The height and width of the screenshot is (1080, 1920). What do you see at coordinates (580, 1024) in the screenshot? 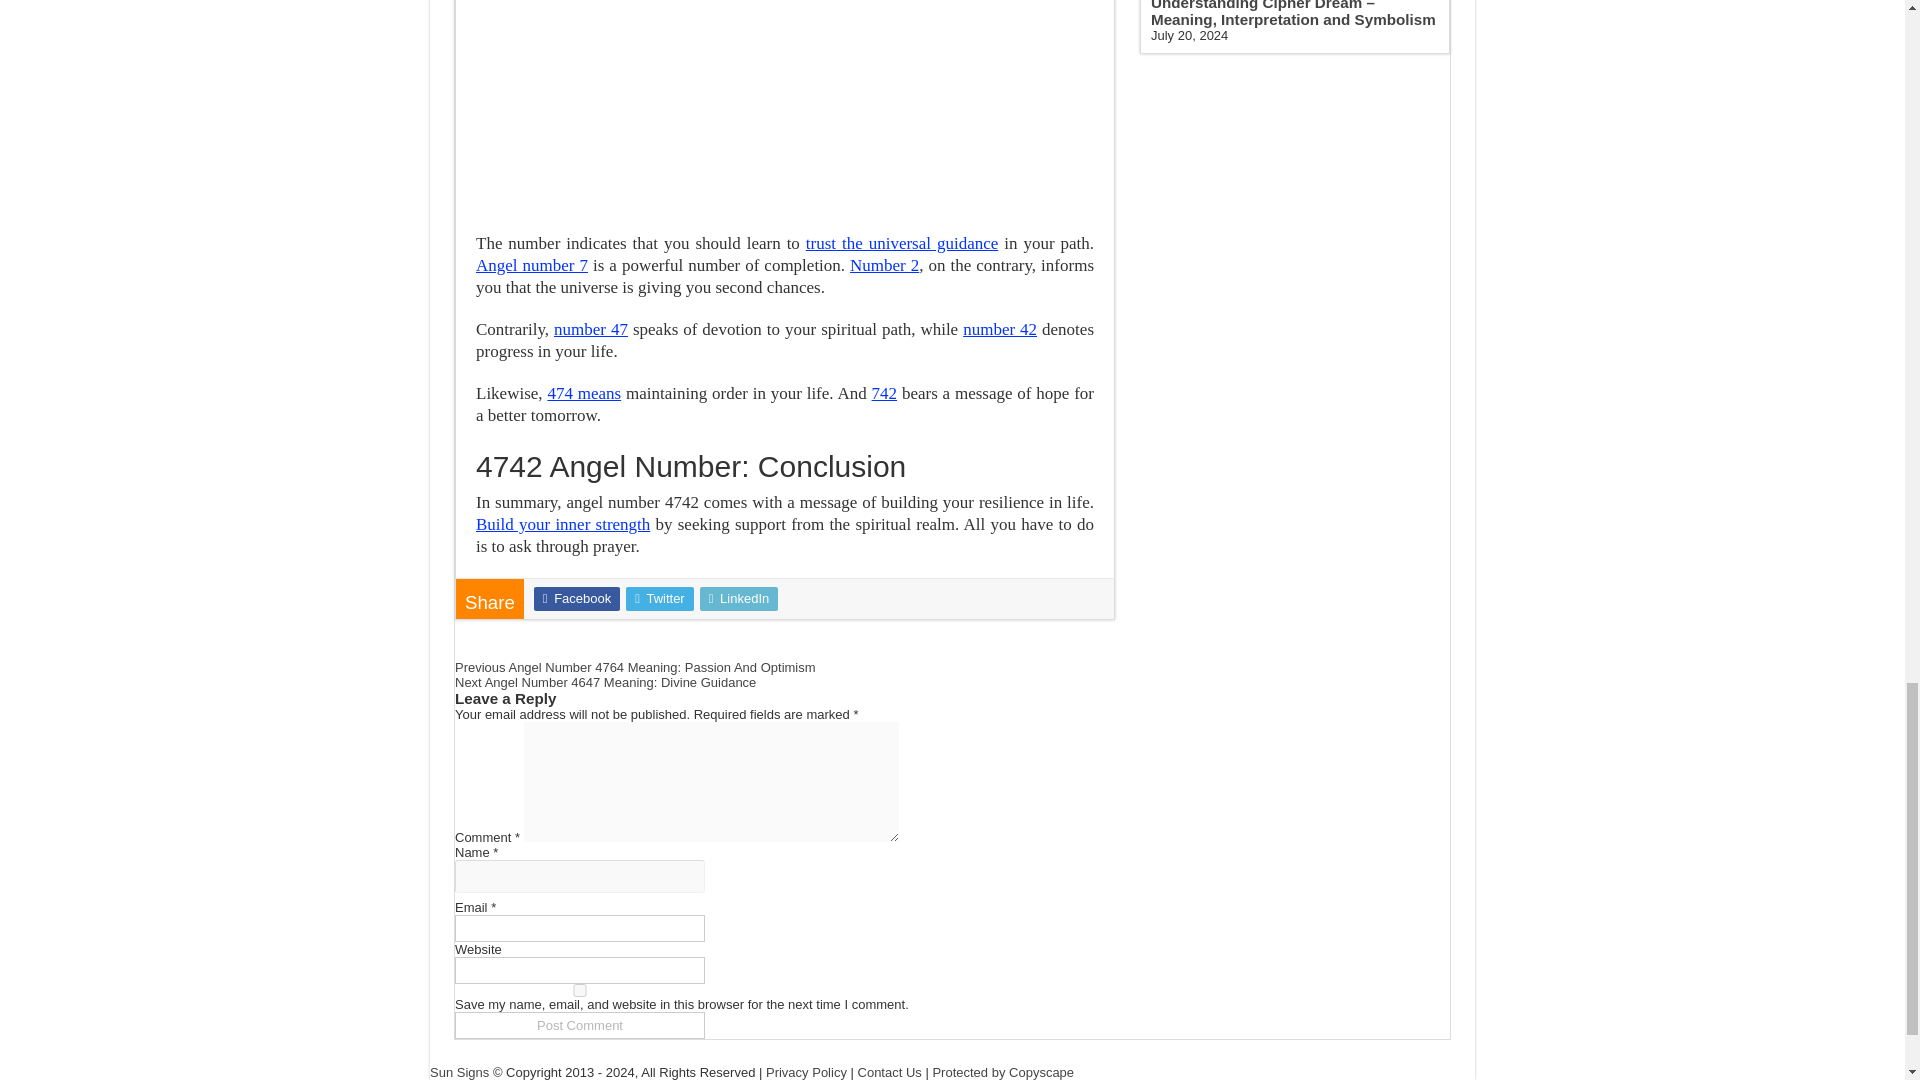
I see `Post Comment` at bounding box center [580, 1024].